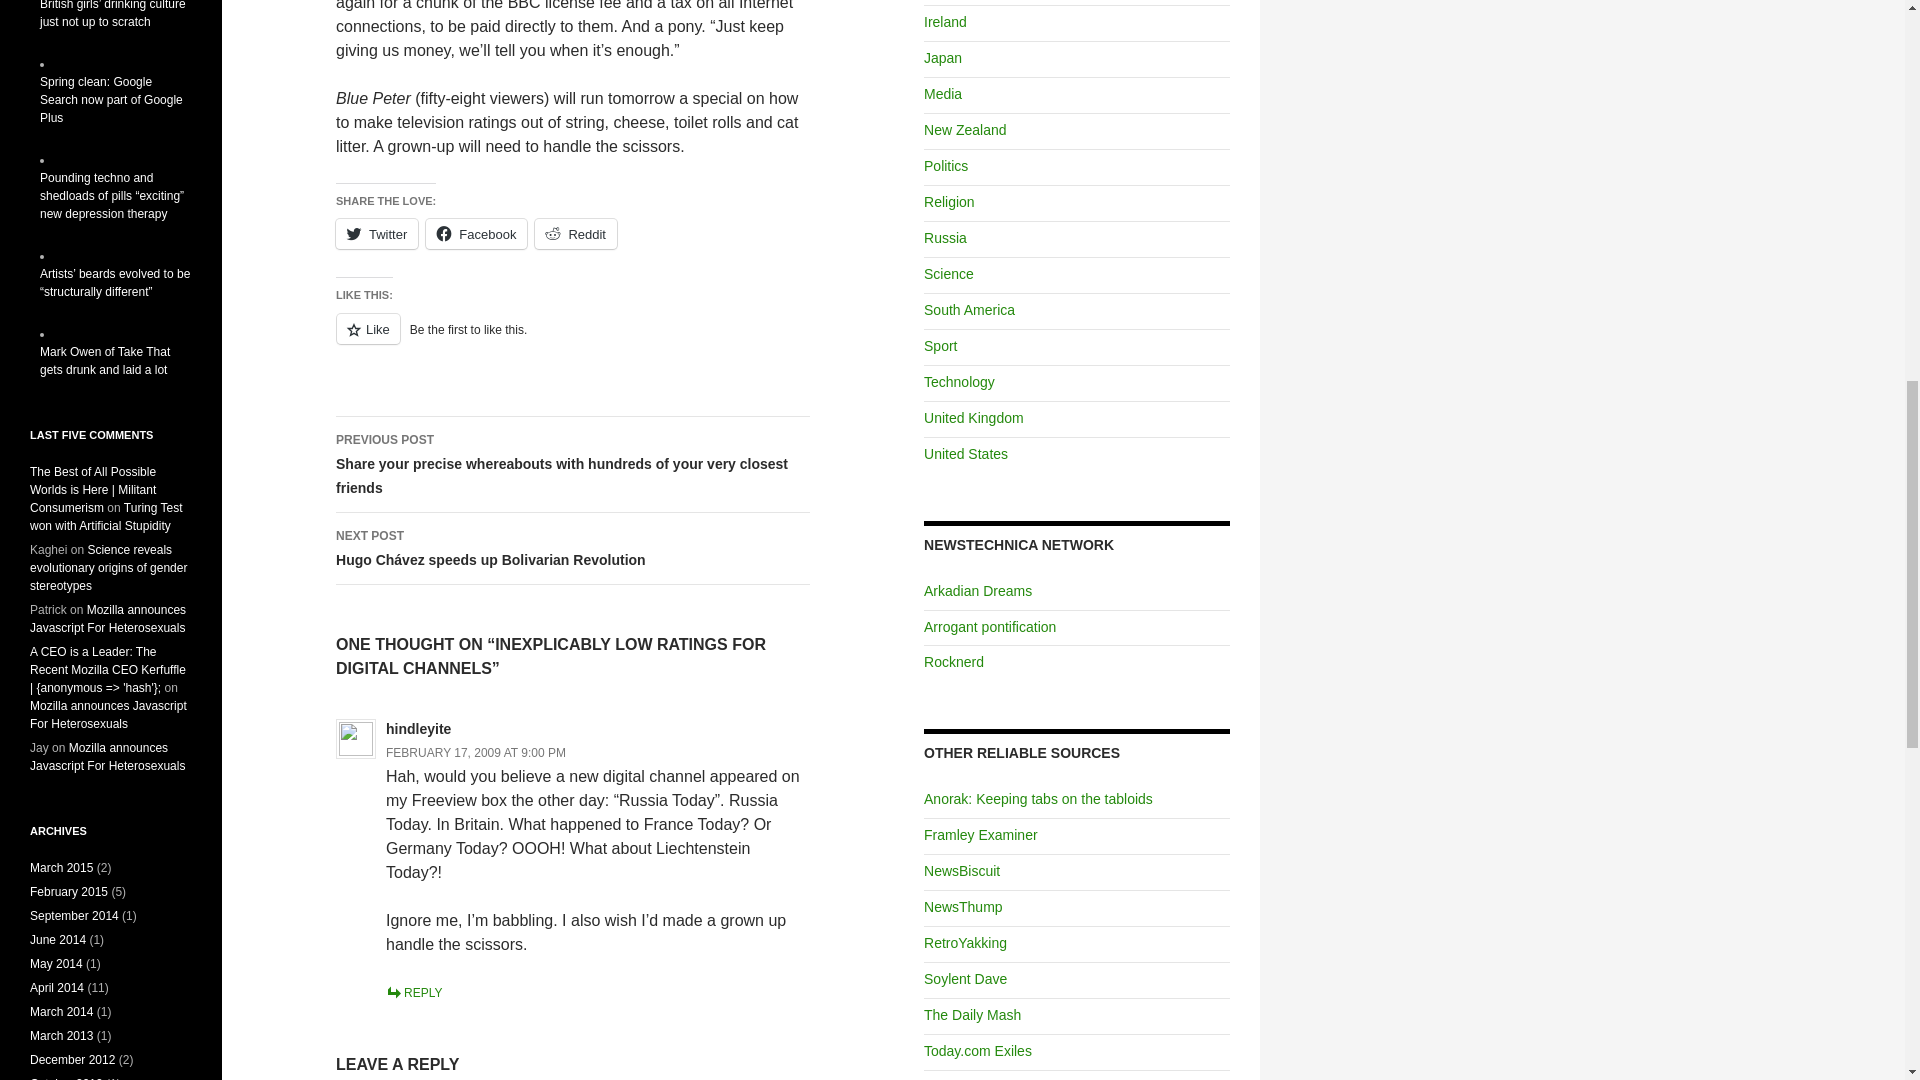 The width and height of the screenshot is (1920, 1080). Describe the element at coordinates (962, 906) in the screenshot. I see `NewsThump` at that location.